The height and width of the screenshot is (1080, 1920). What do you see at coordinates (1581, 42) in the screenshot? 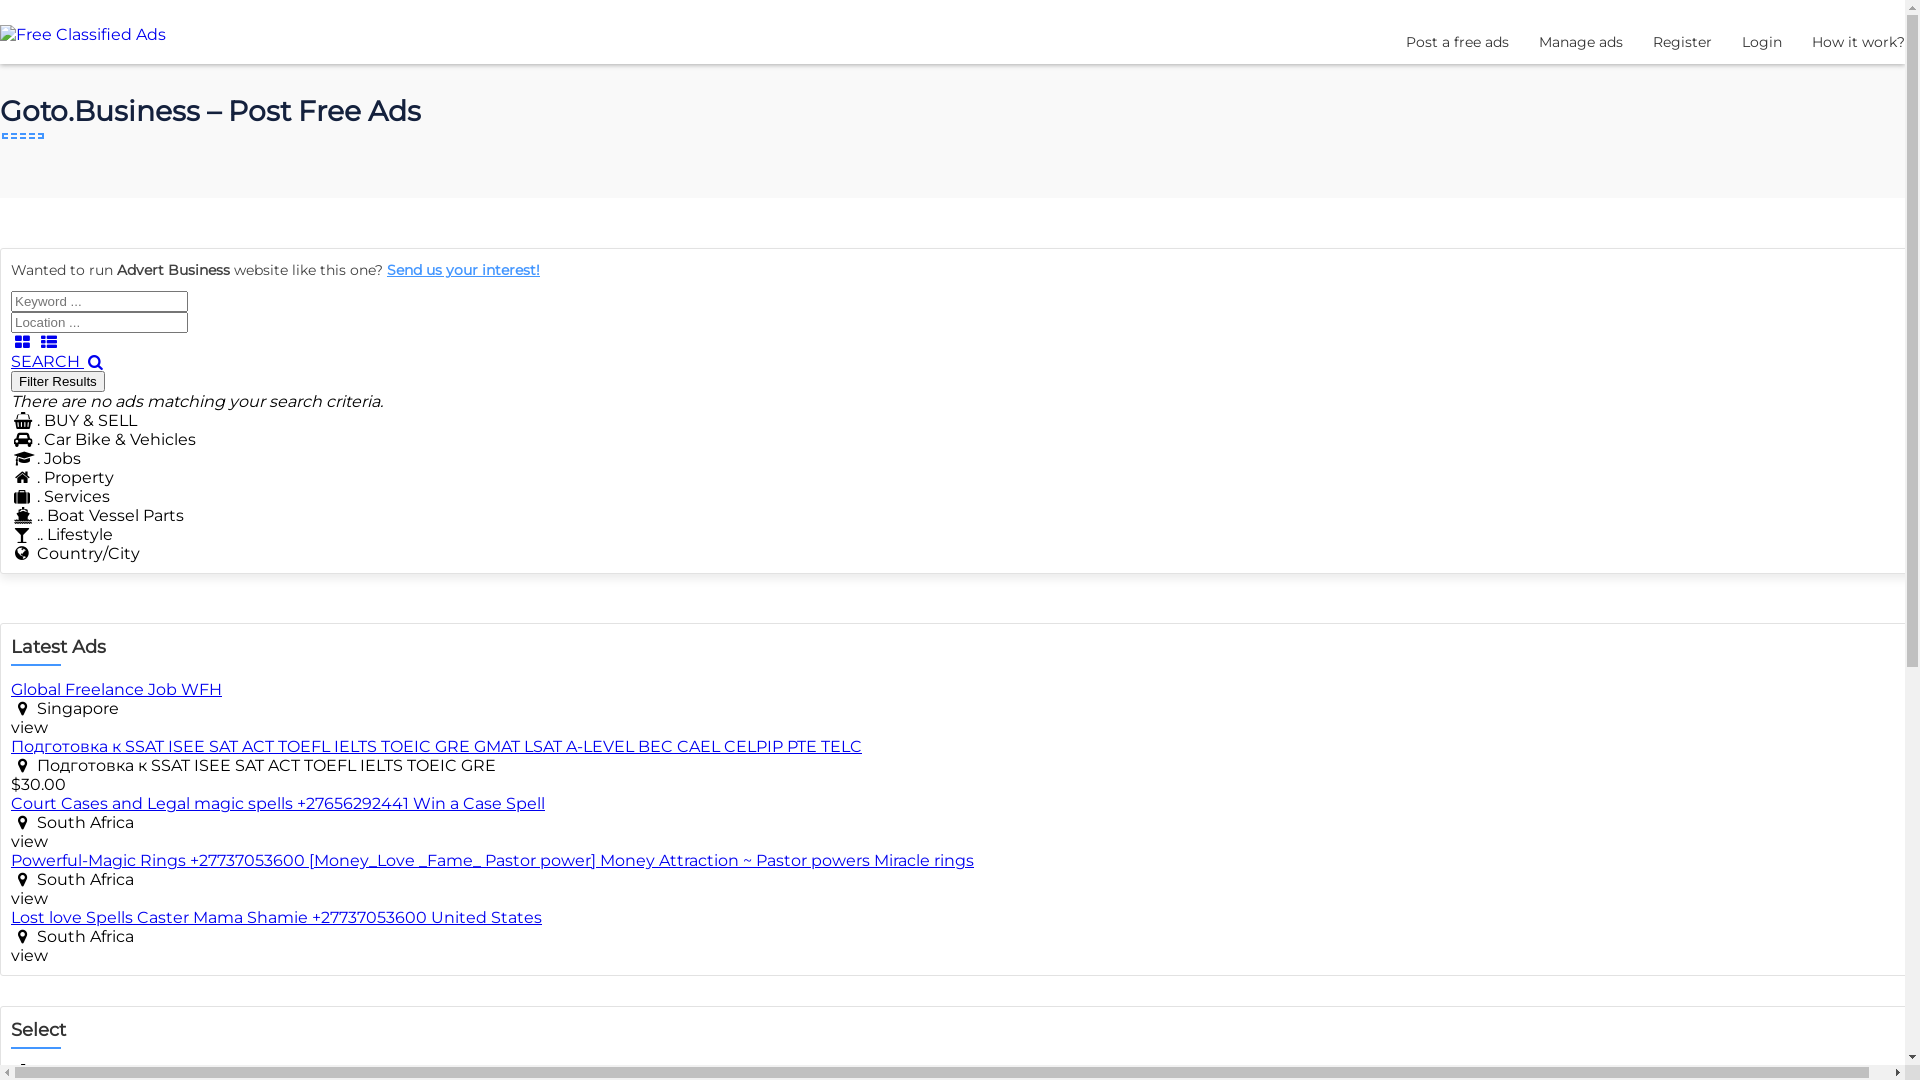
I see `Manage ads` at bounding box center [1581, 42].